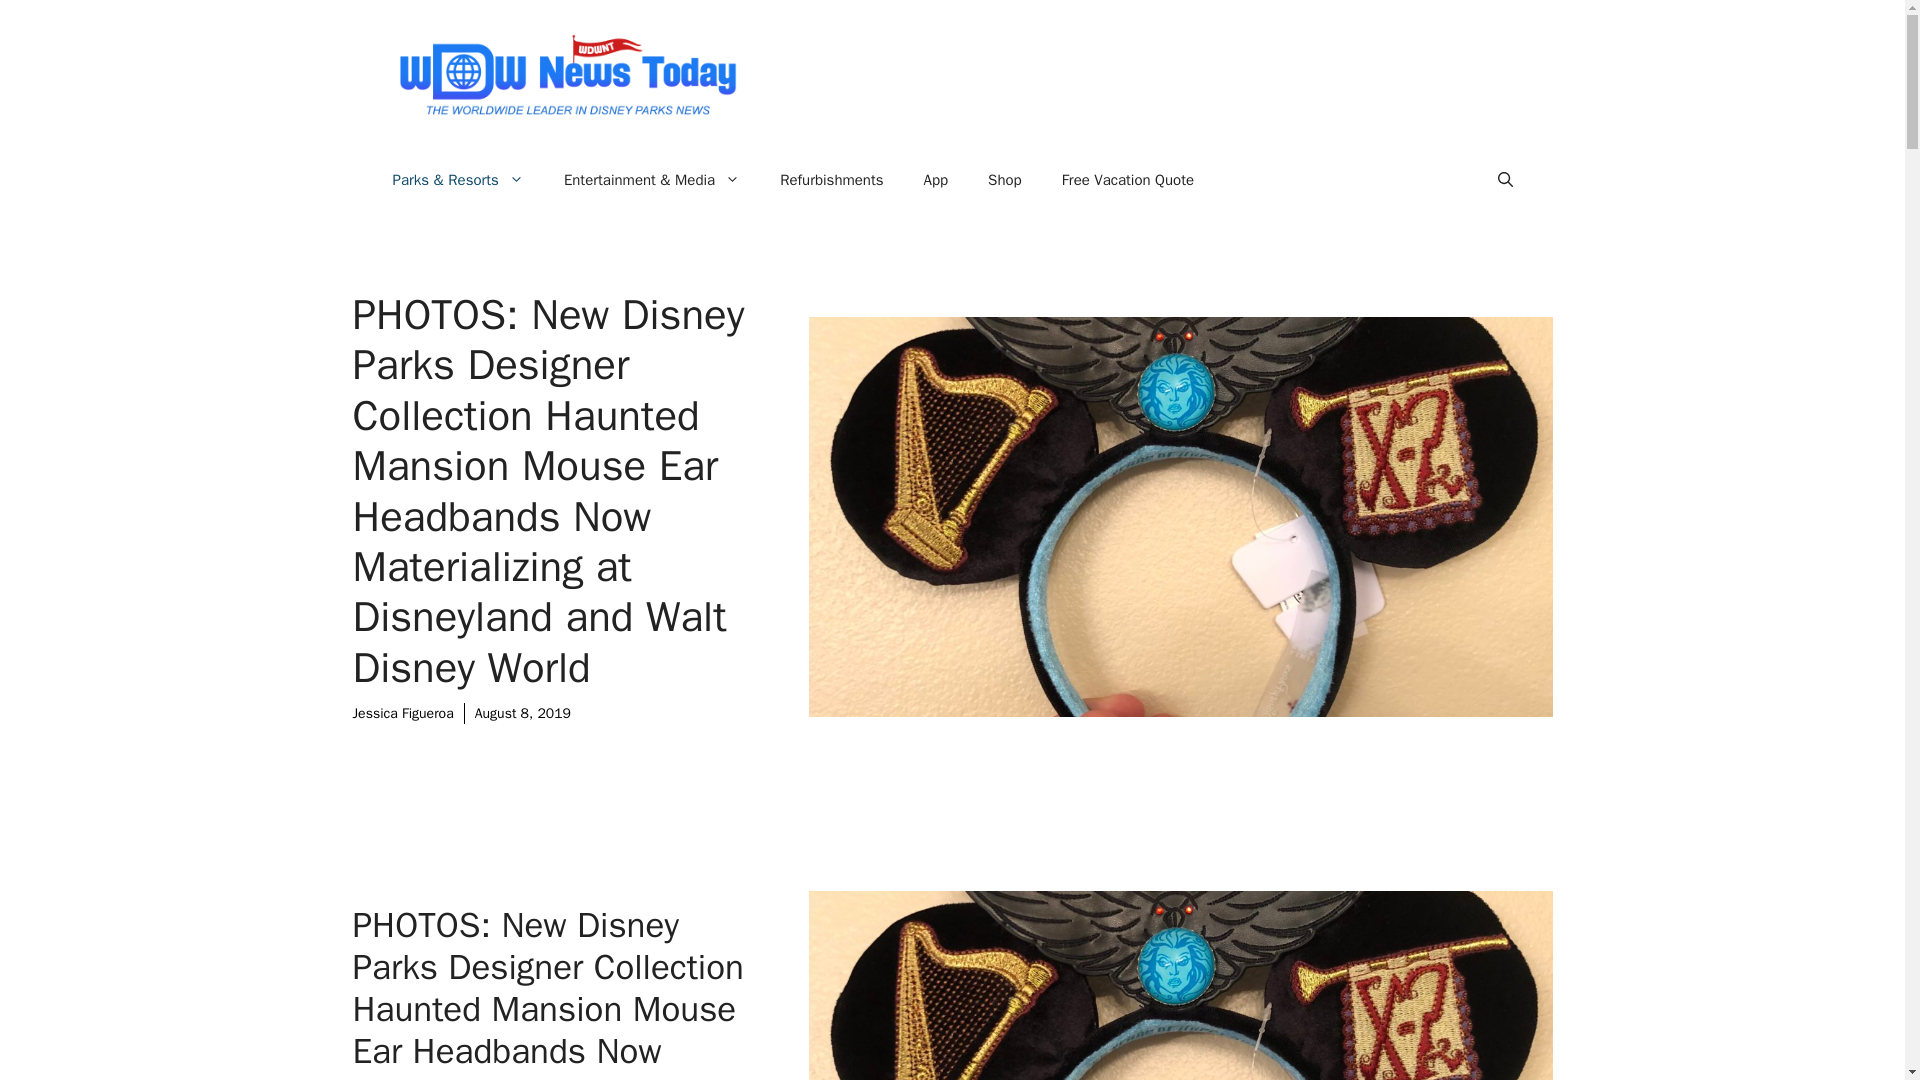 The image size is (1920, 1080). I want to click on App, so click(936, 180).